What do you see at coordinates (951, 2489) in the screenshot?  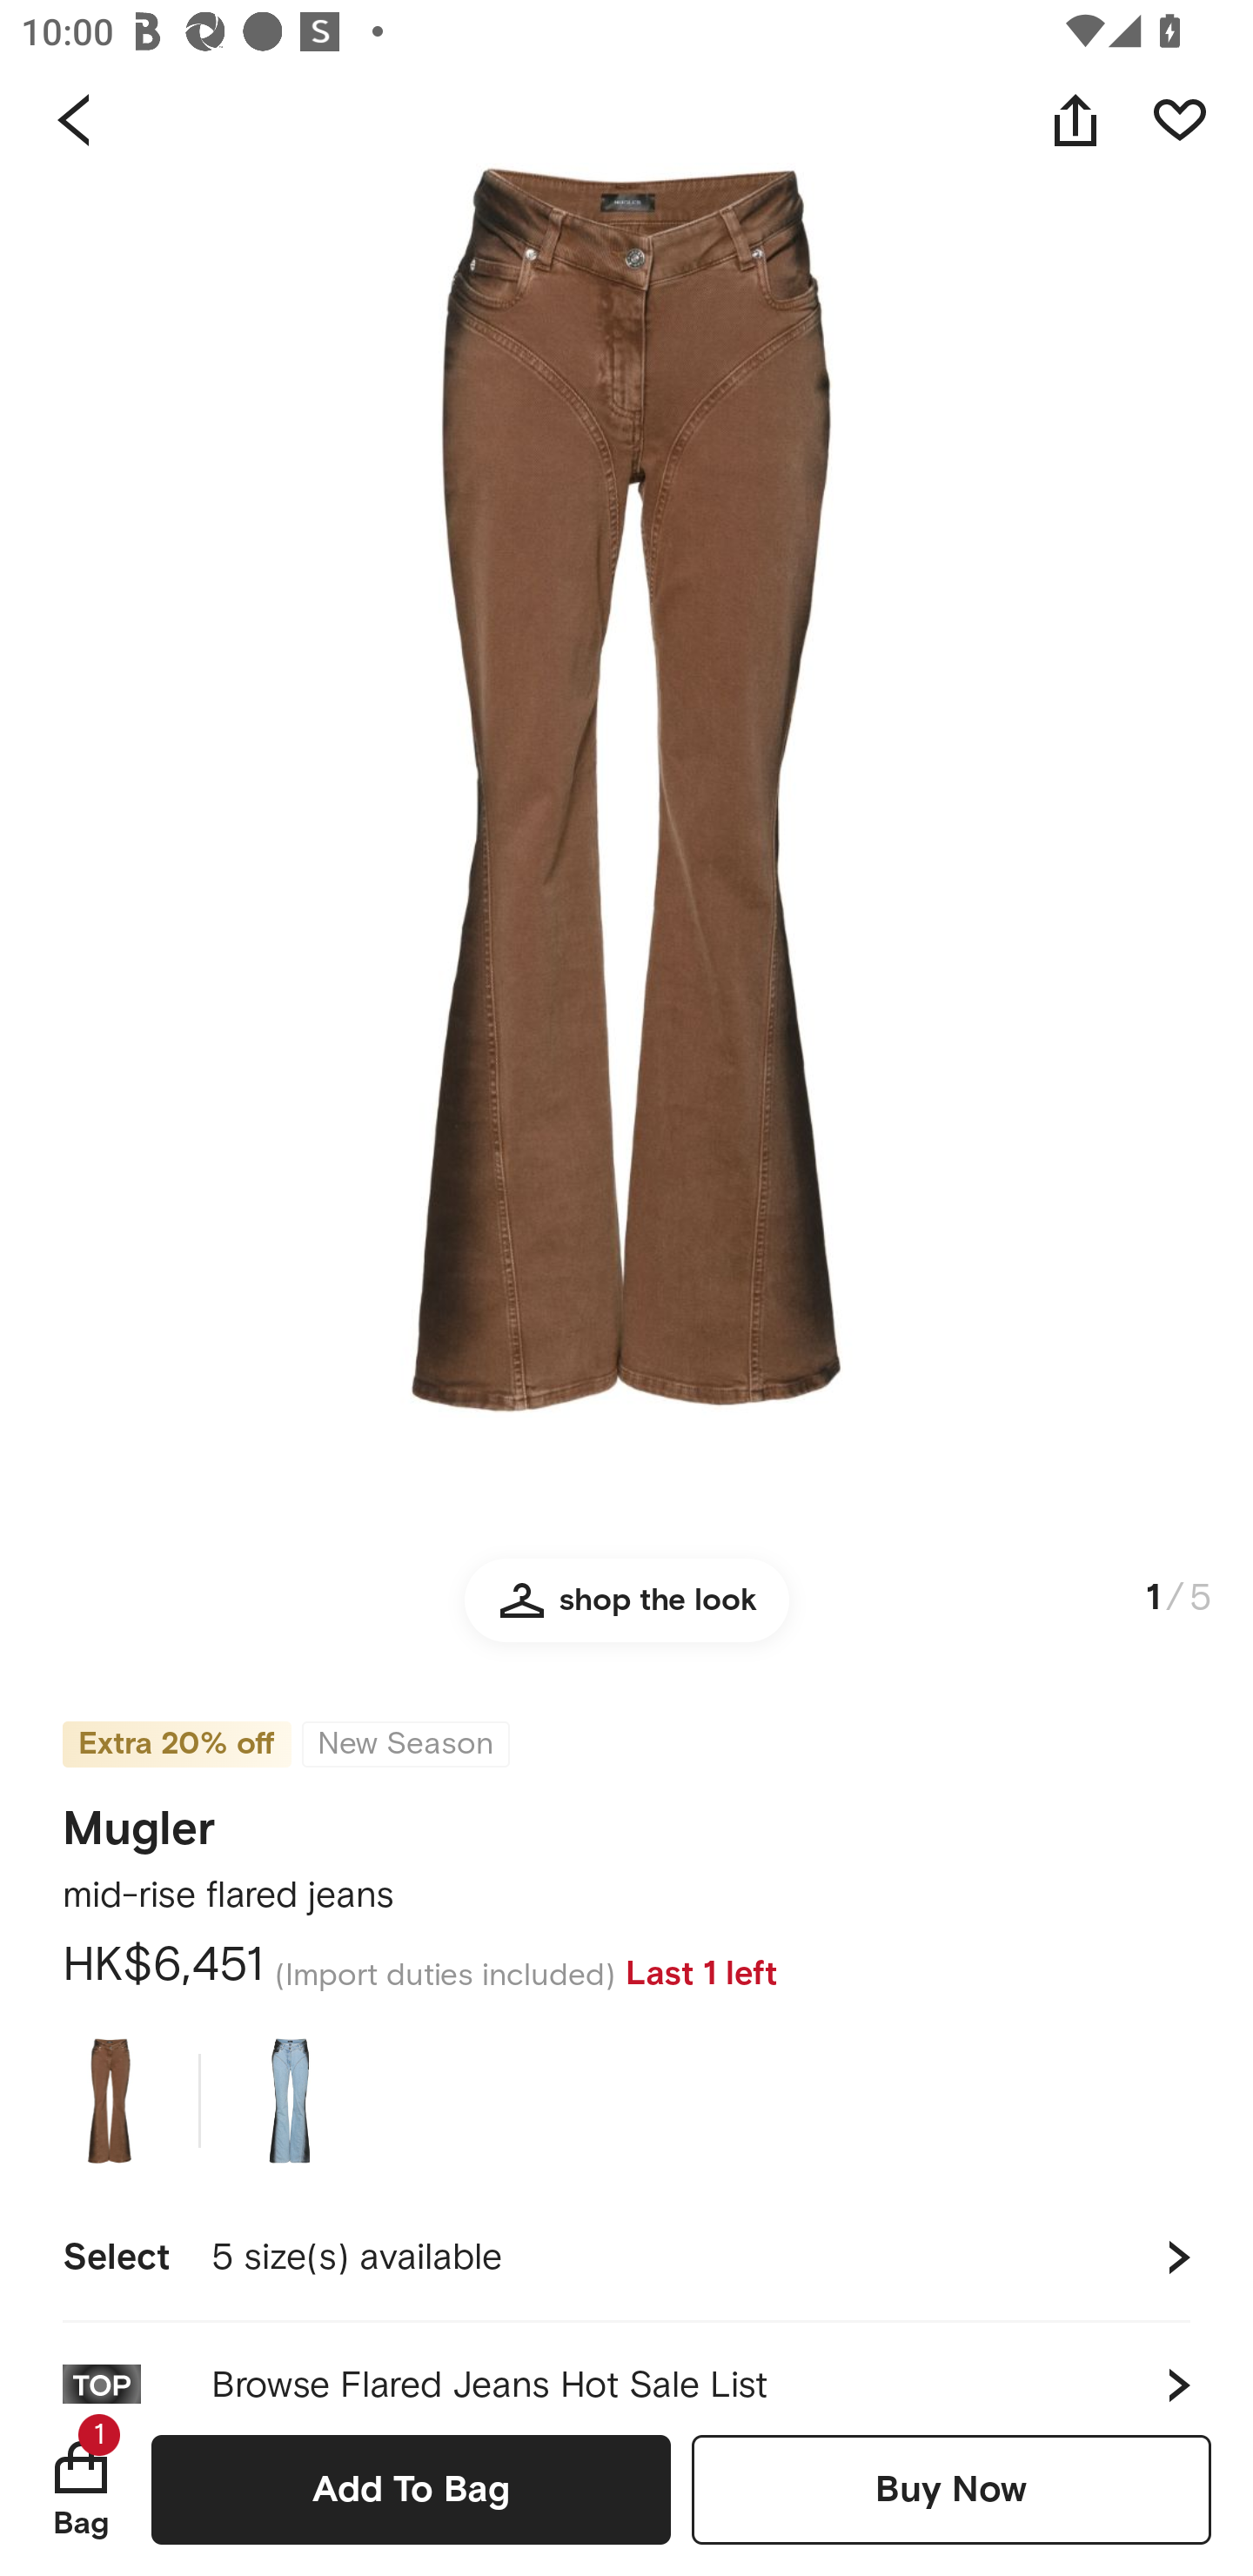 I see `Buy Now` at bounding box center [951, 2489].